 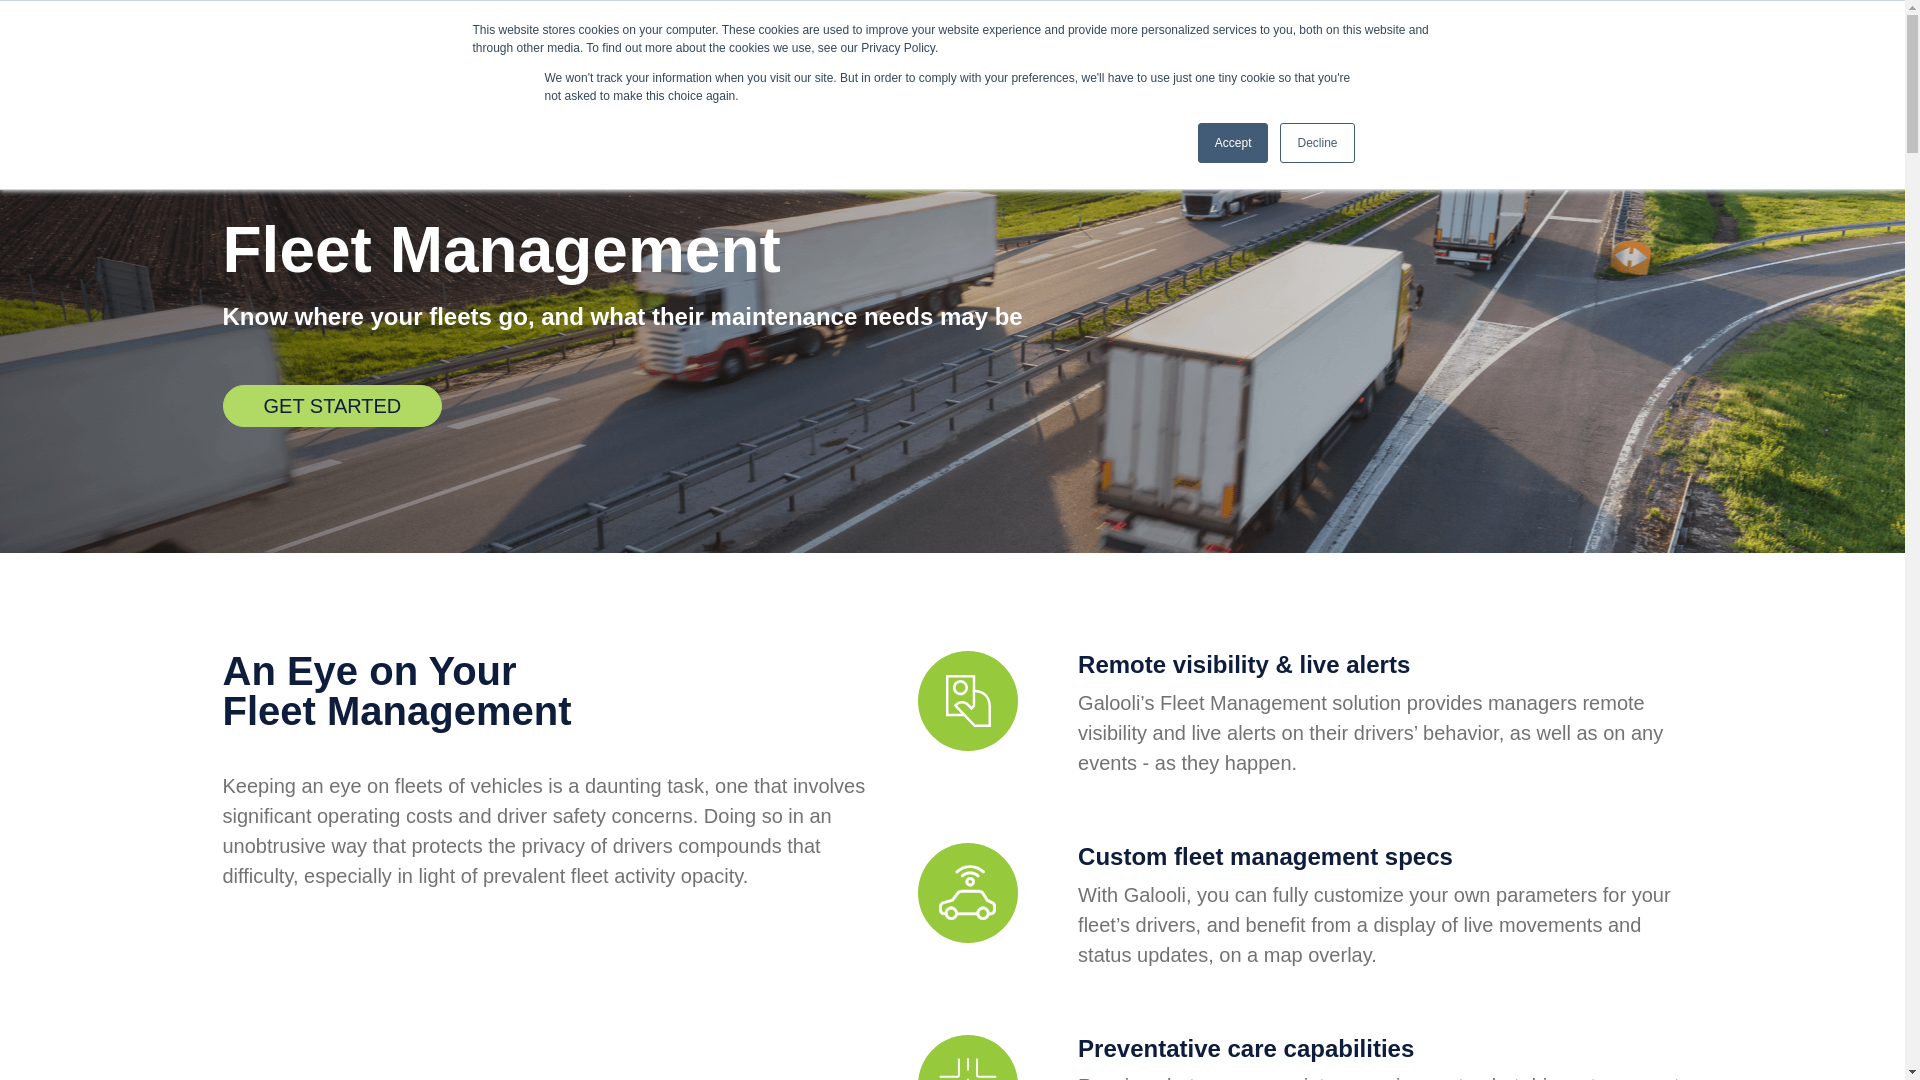 What do you see at coordinates (875, 48) in the screenshot?
I see `Industries` at bounding box center [875, 48].